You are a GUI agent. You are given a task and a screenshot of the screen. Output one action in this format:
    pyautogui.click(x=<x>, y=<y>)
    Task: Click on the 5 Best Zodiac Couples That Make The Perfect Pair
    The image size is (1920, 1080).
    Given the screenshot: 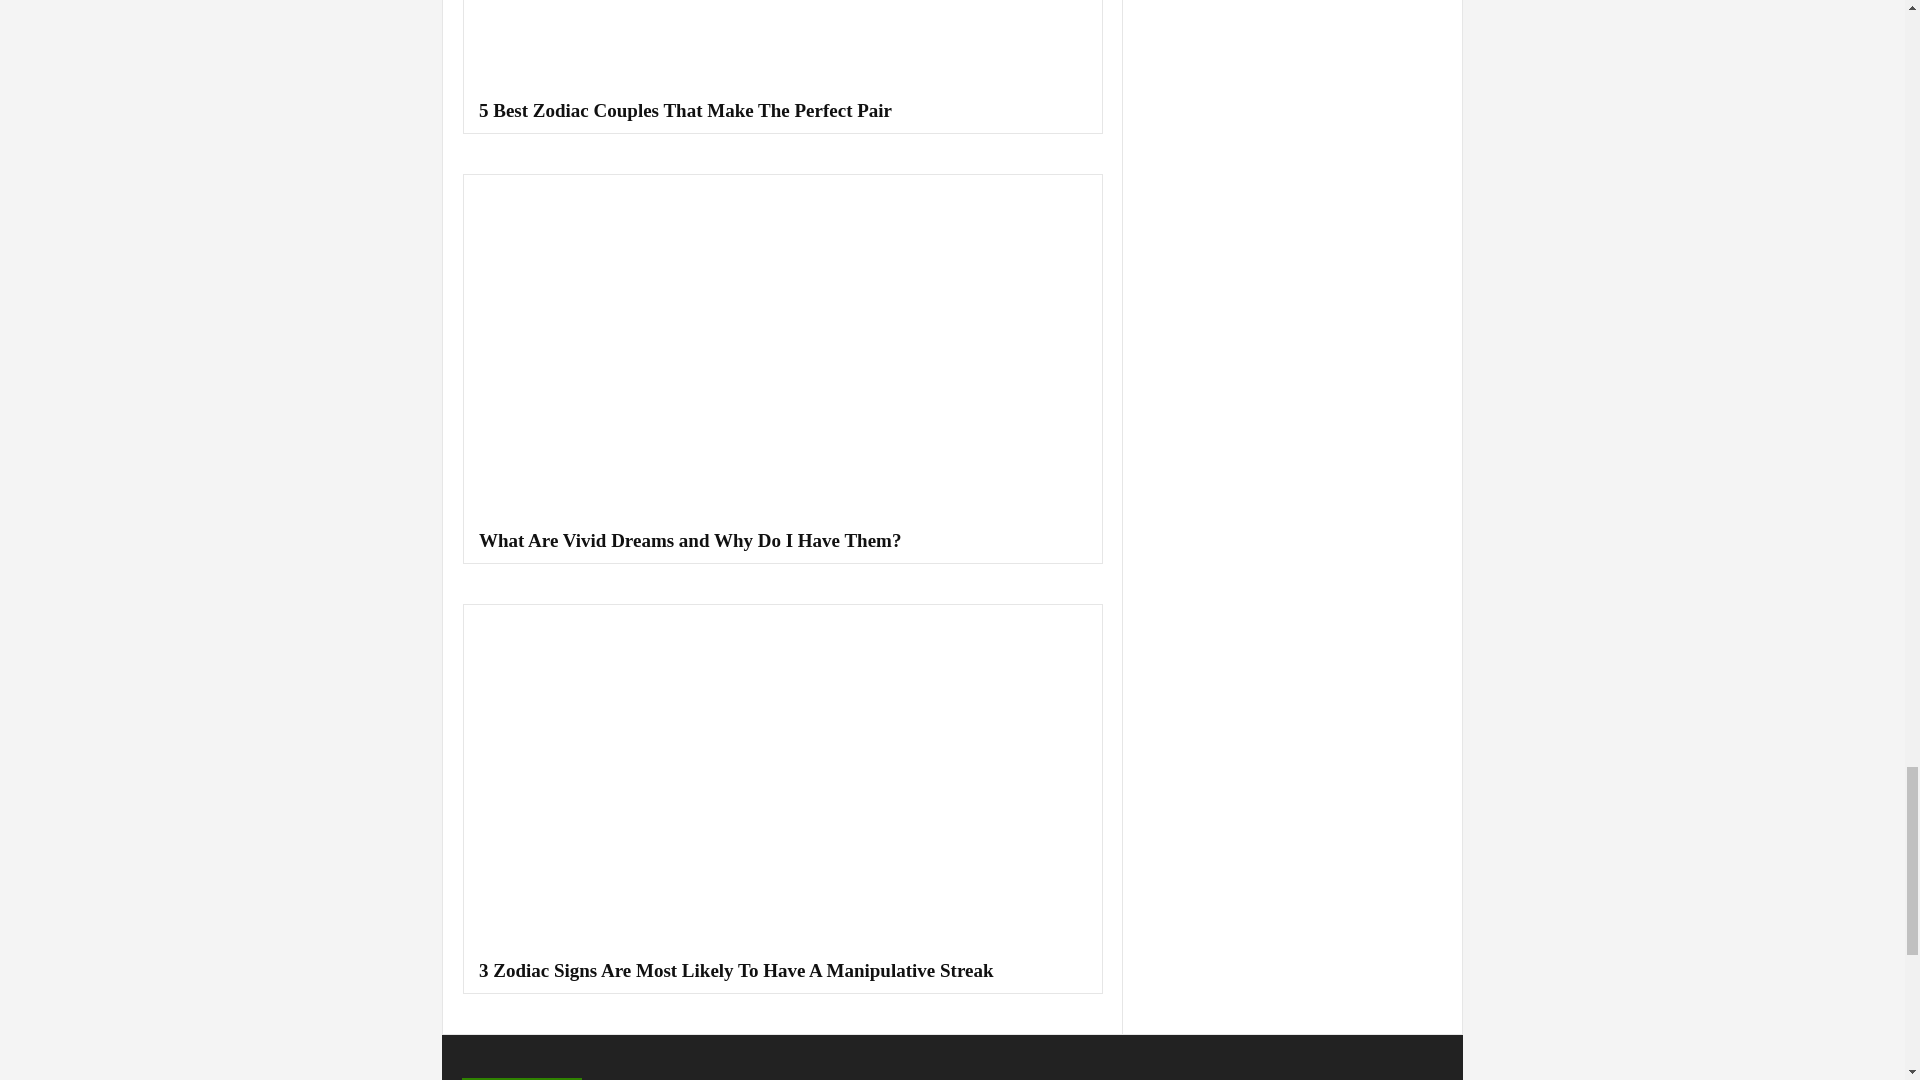 What is the action you would take?
    pyautogui.click(x=783, y=46)
    